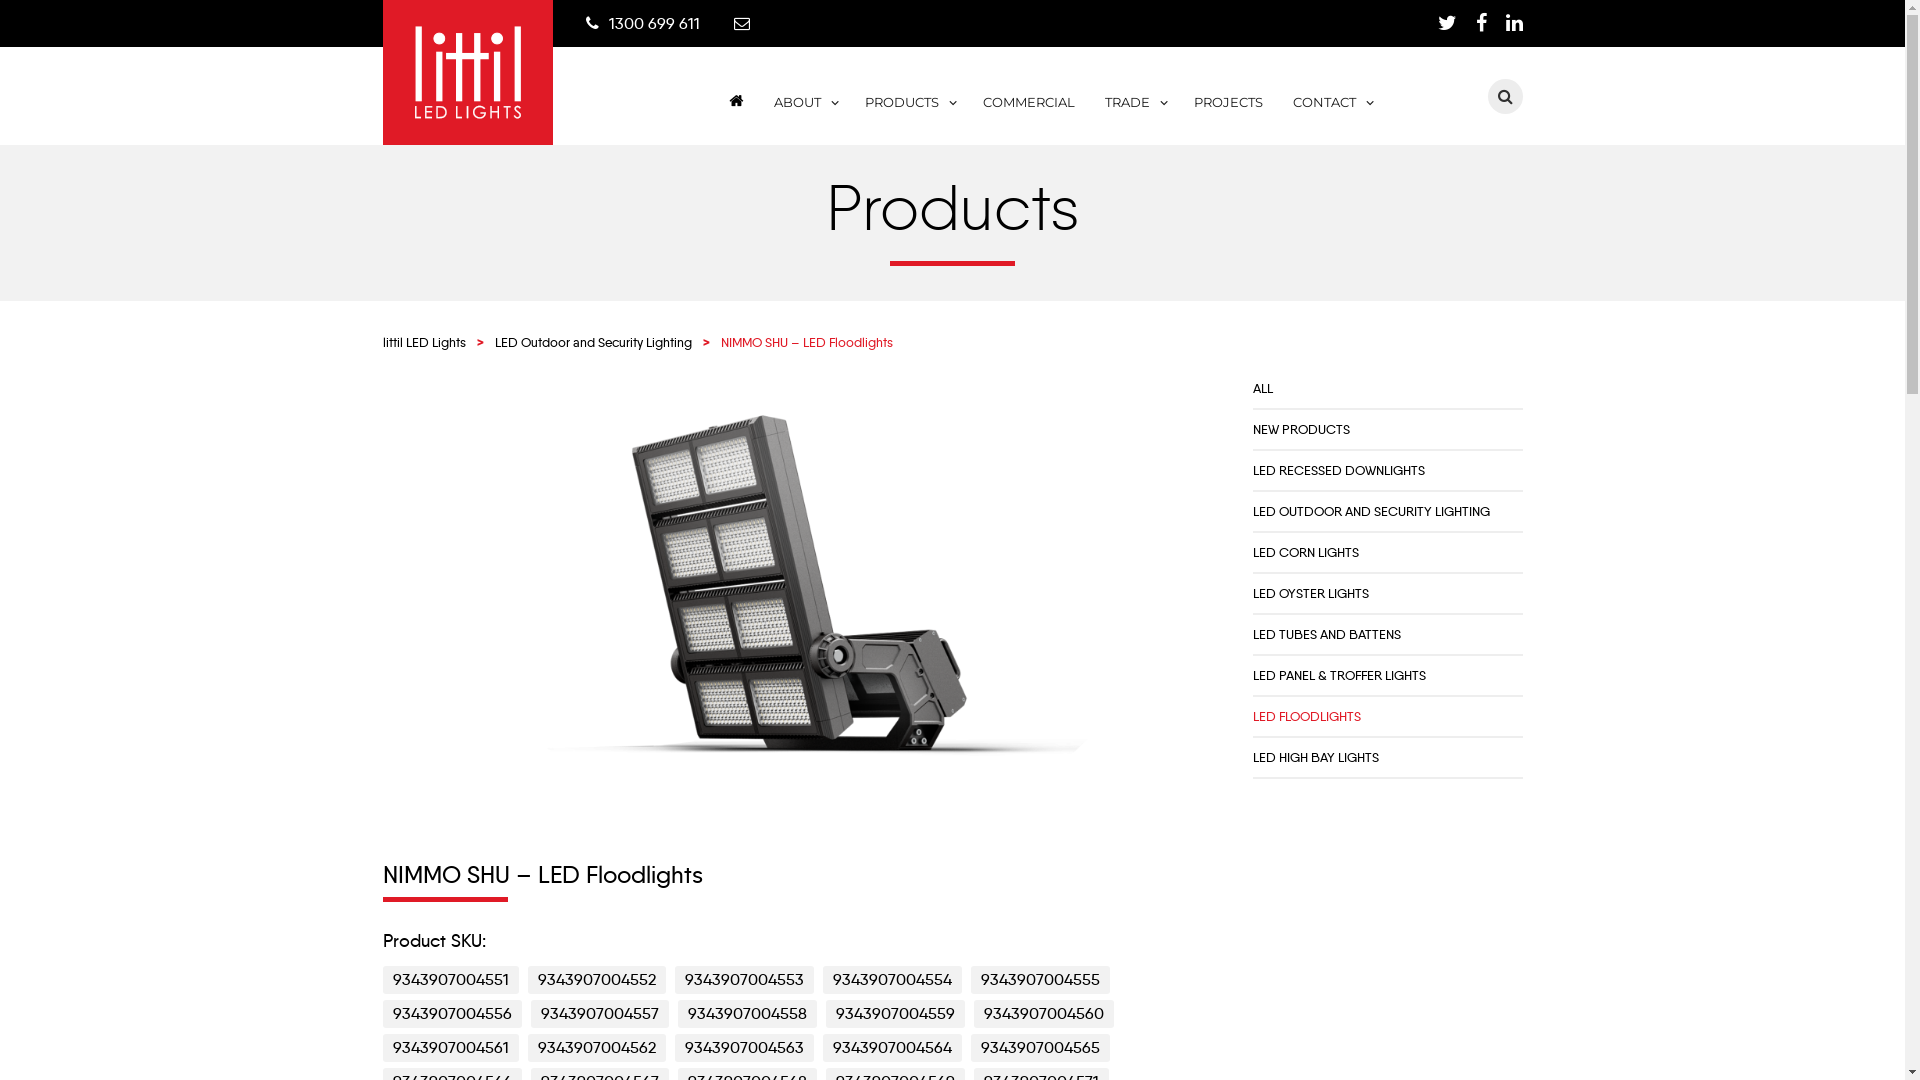  I want to click on LED HIGH BAY LIGHTS, so click(1315, 757).